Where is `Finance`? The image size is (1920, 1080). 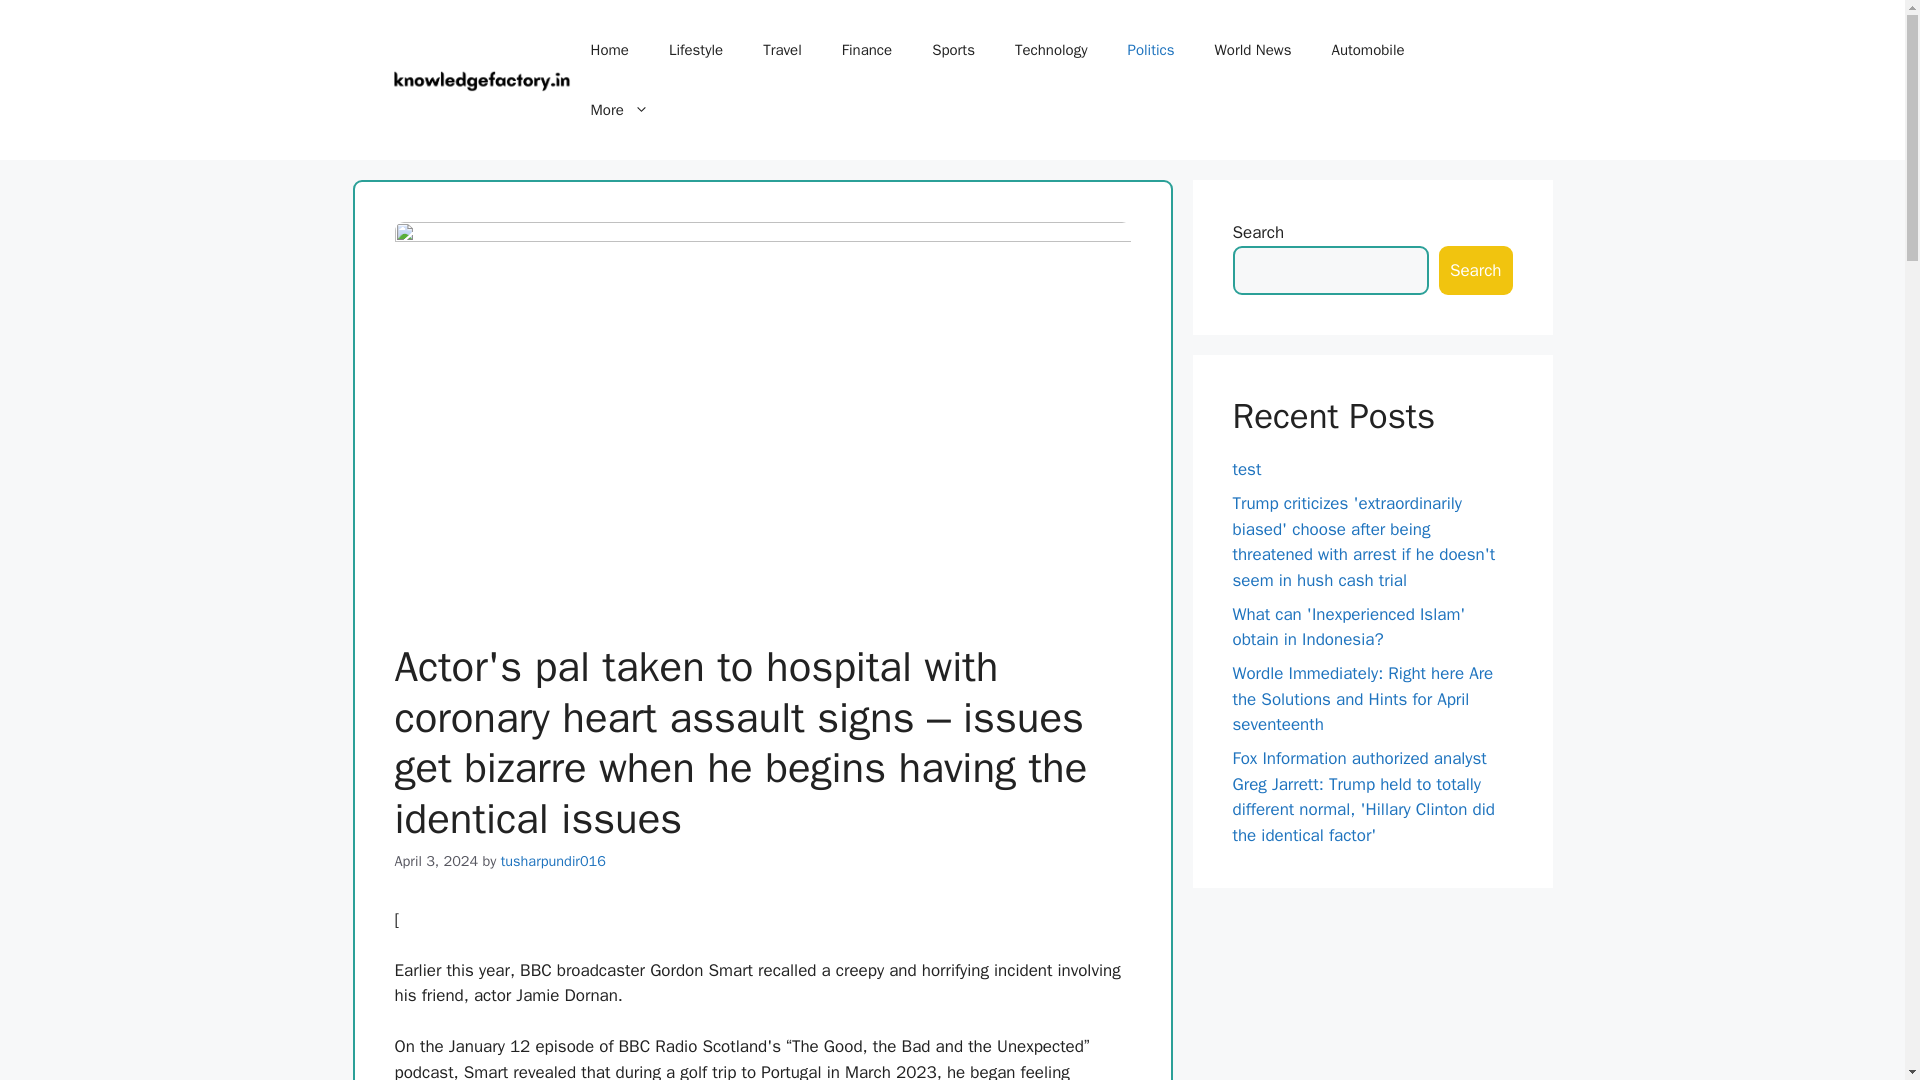
Finance is located at coordinates (866, 50).